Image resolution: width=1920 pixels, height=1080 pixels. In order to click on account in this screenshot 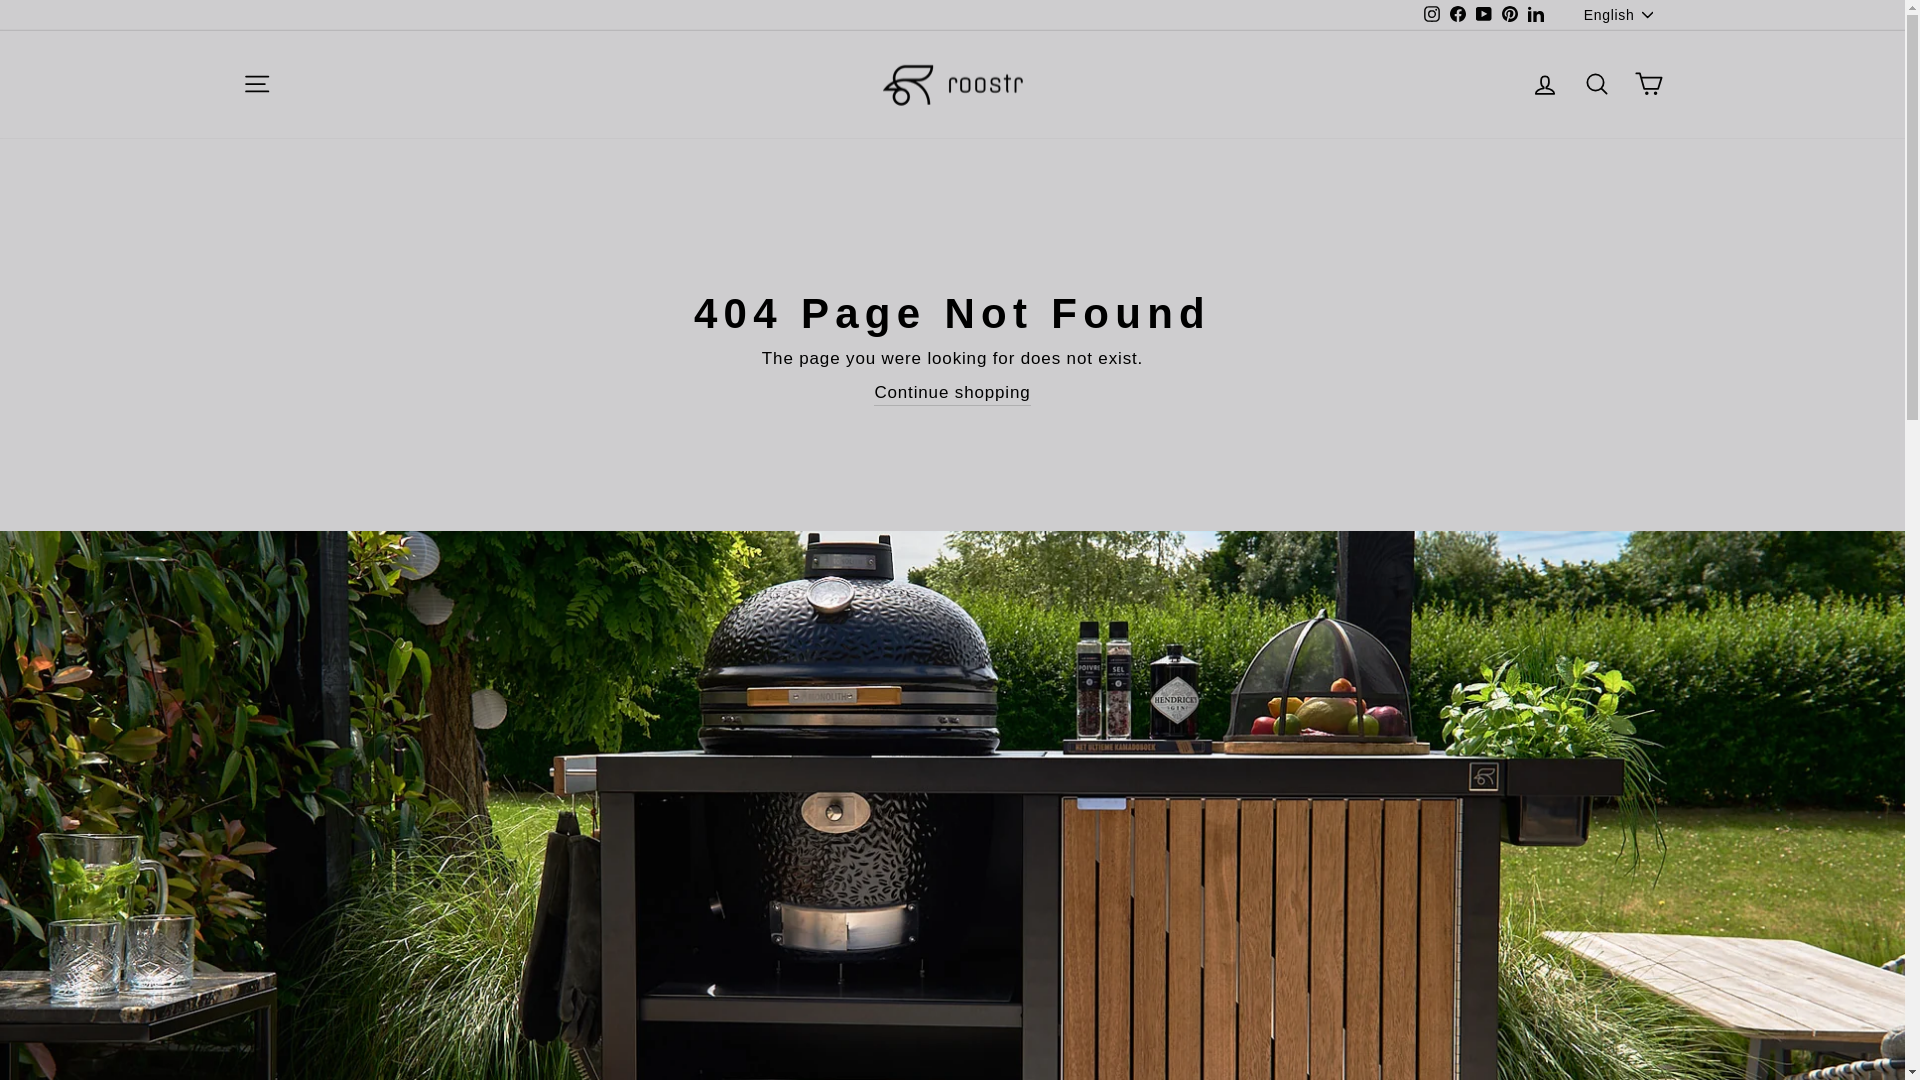, I will do `click(1544, 85)`.